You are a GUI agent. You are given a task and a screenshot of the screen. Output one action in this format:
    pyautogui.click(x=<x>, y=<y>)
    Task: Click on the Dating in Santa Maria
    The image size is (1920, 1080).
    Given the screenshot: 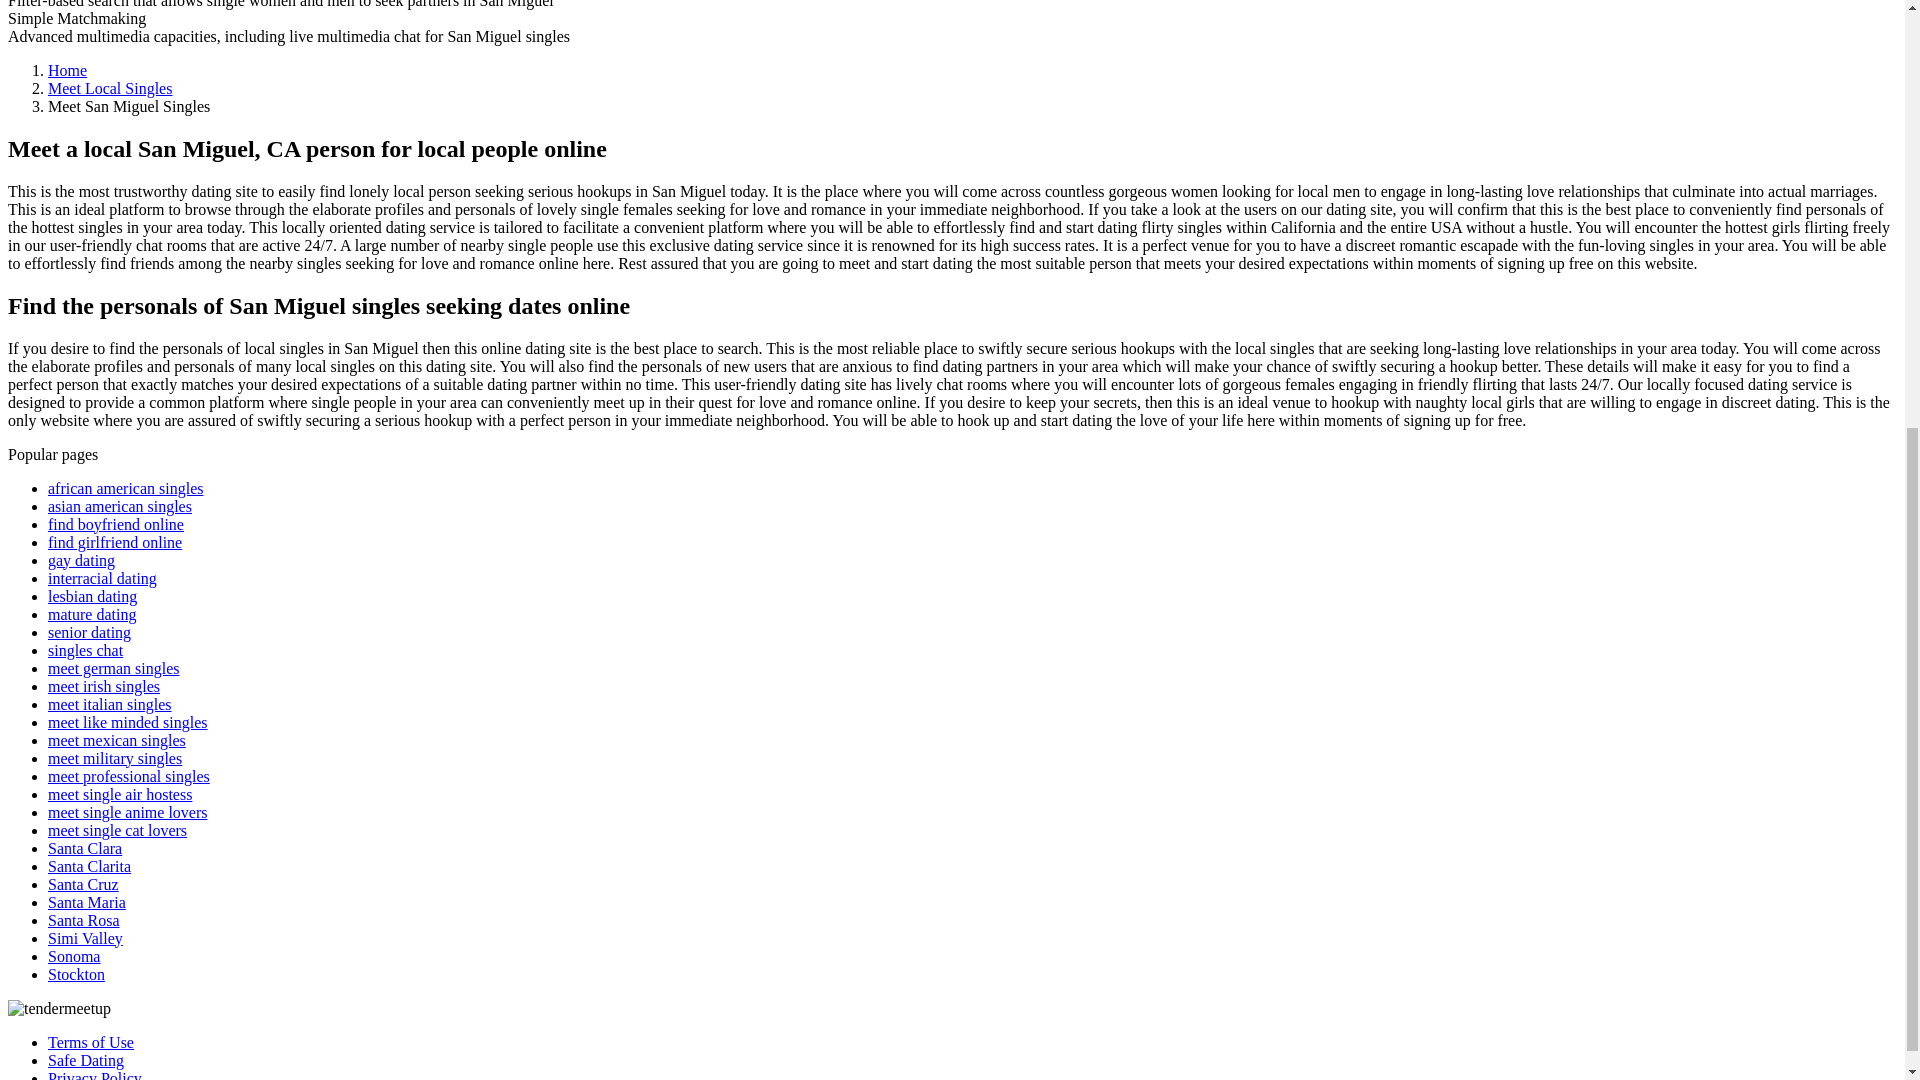 What is the action you would take?
    pyautogui.click(x=87, y=902)
    